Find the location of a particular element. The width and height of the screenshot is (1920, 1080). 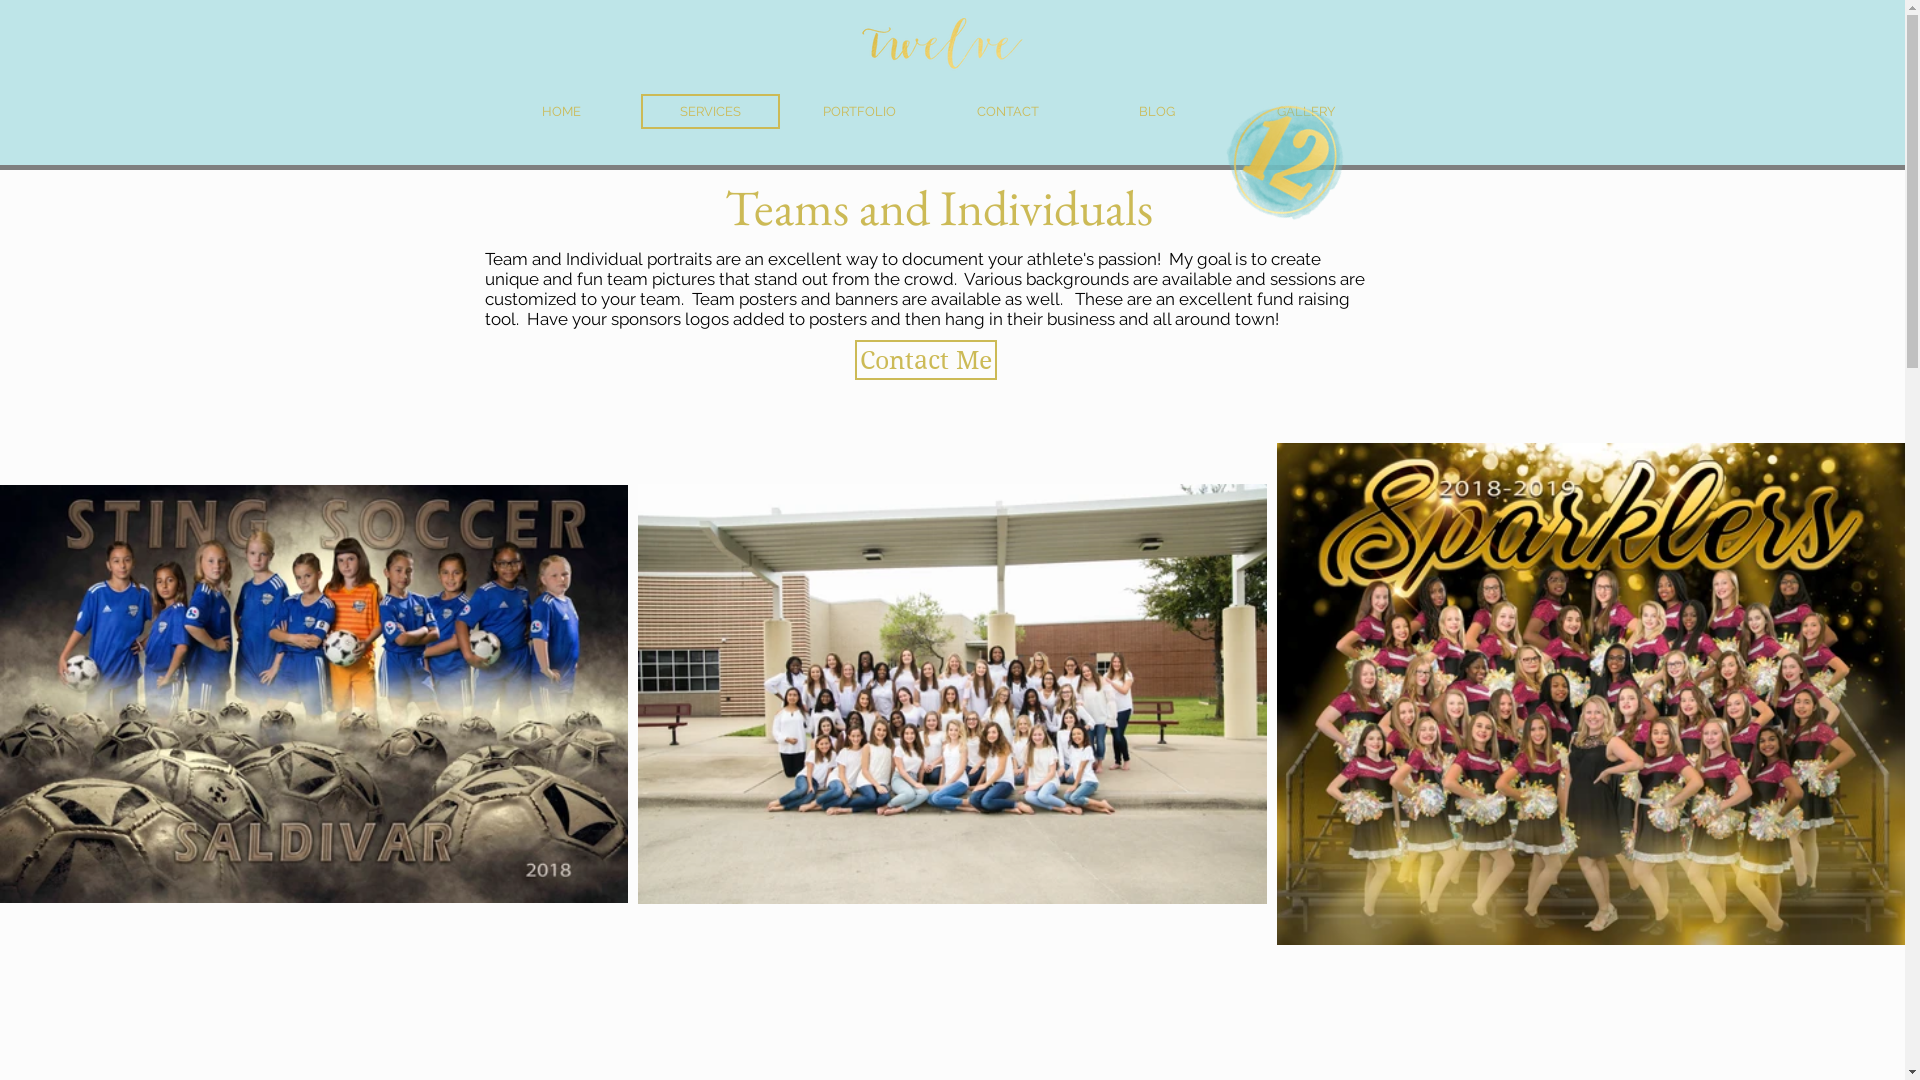

BLOG is located at coordinates (1158, 112).